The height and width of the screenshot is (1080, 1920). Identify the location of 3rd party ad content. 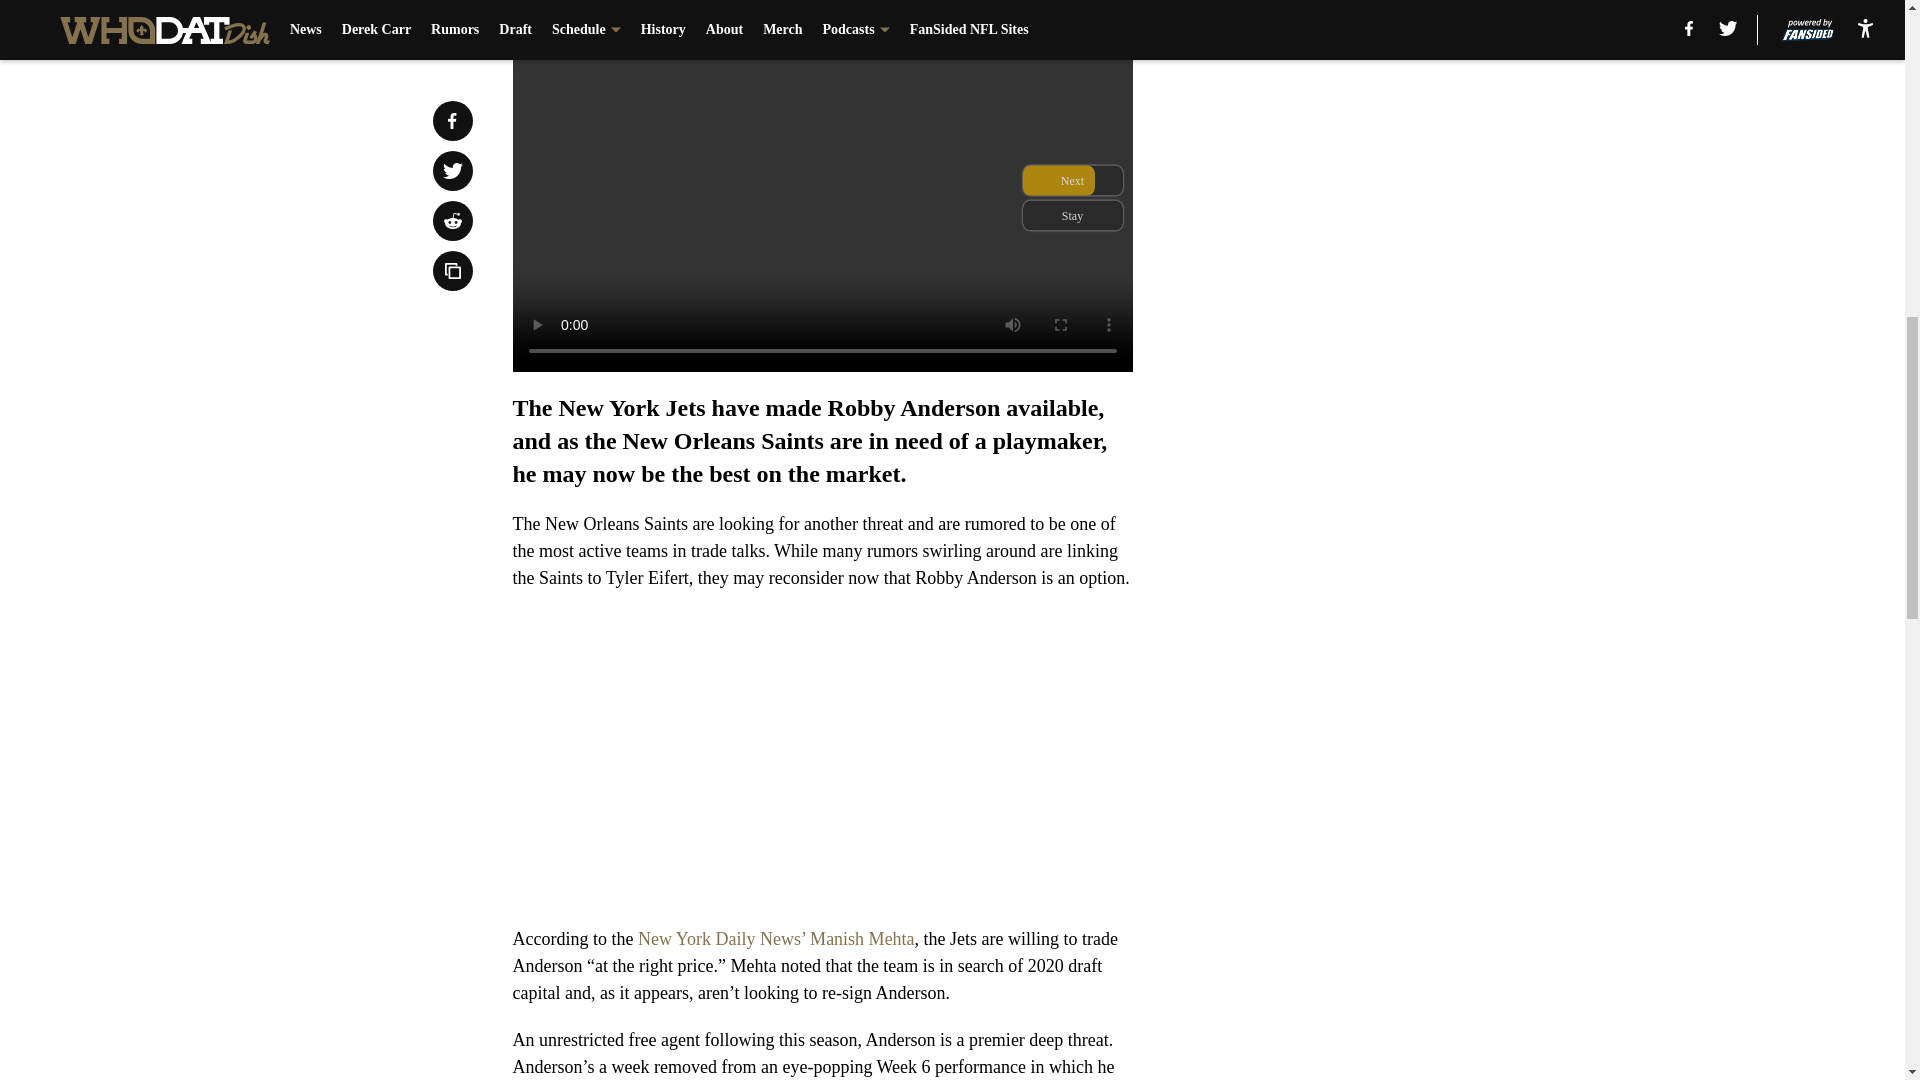
(1382, 148).